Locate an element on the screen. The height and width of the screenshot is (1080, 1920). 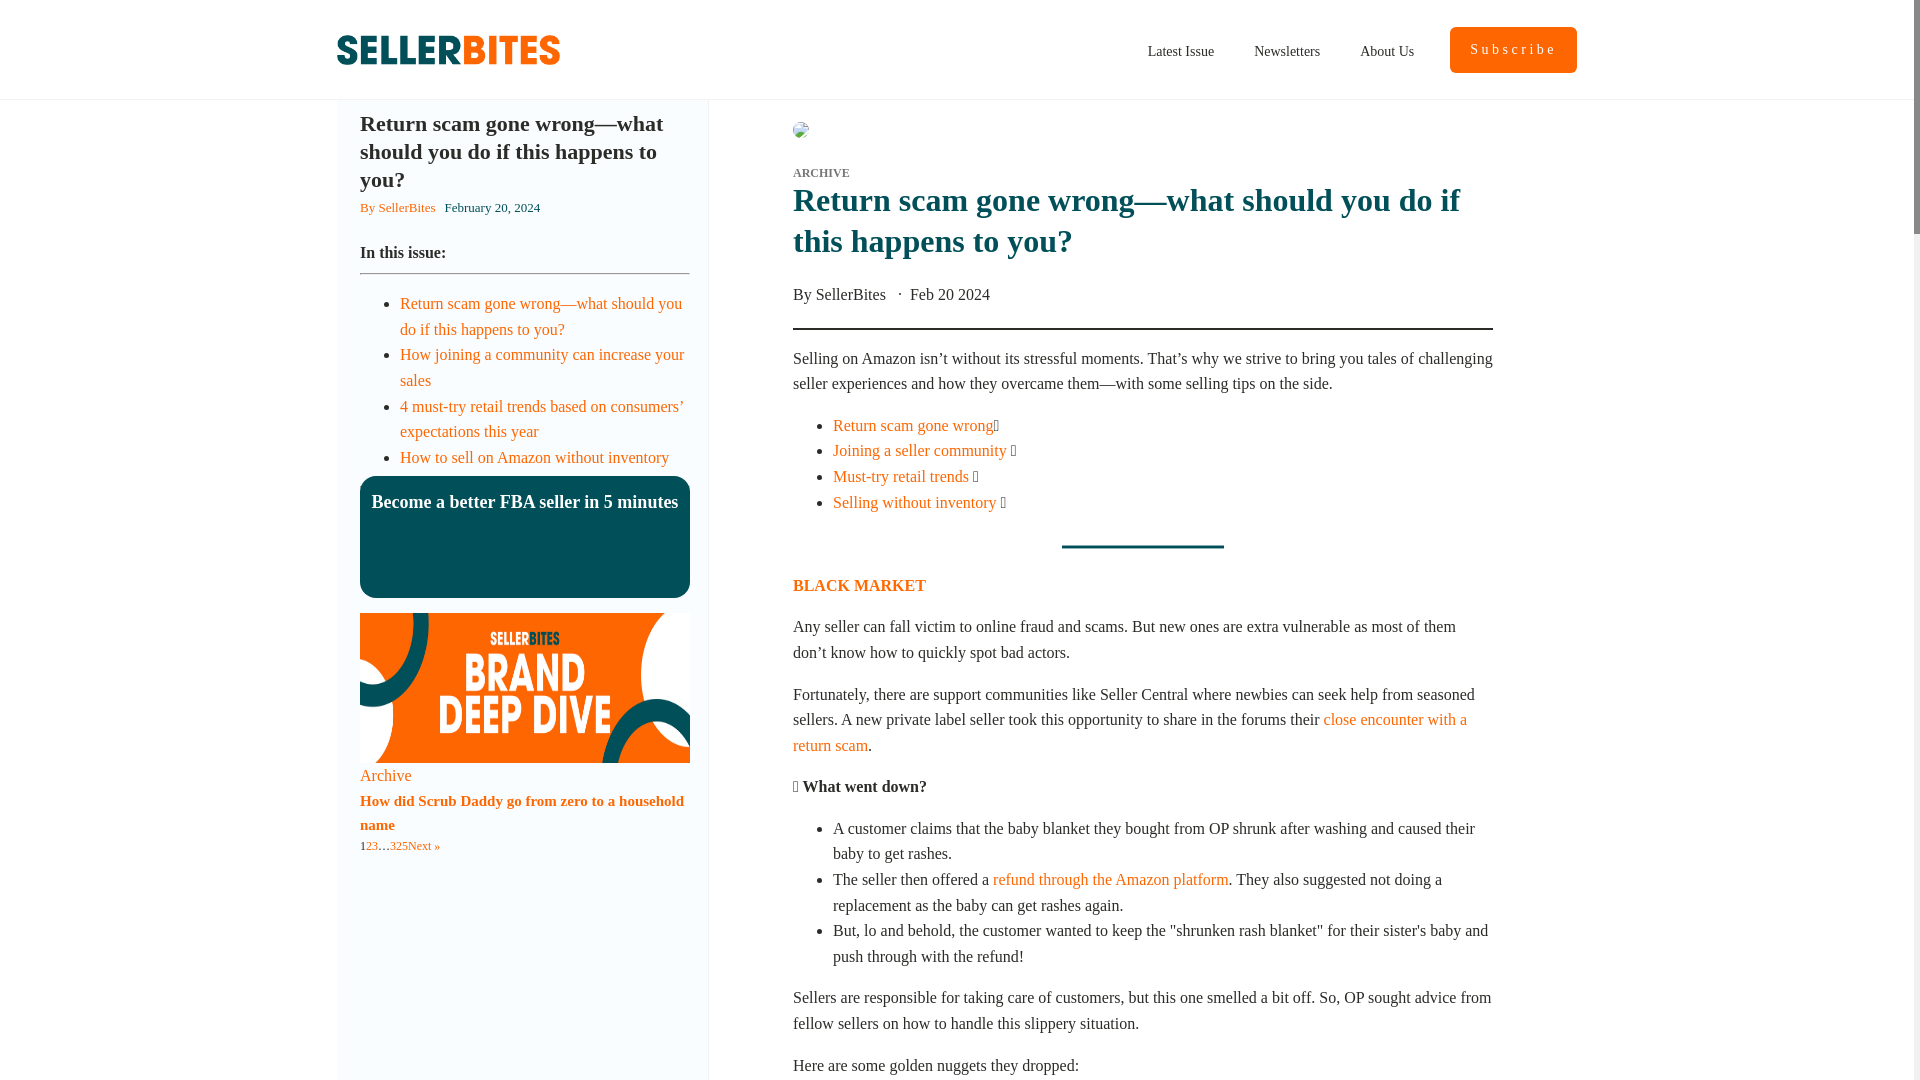
Selling without inventory is located at coordinates (914, 502).